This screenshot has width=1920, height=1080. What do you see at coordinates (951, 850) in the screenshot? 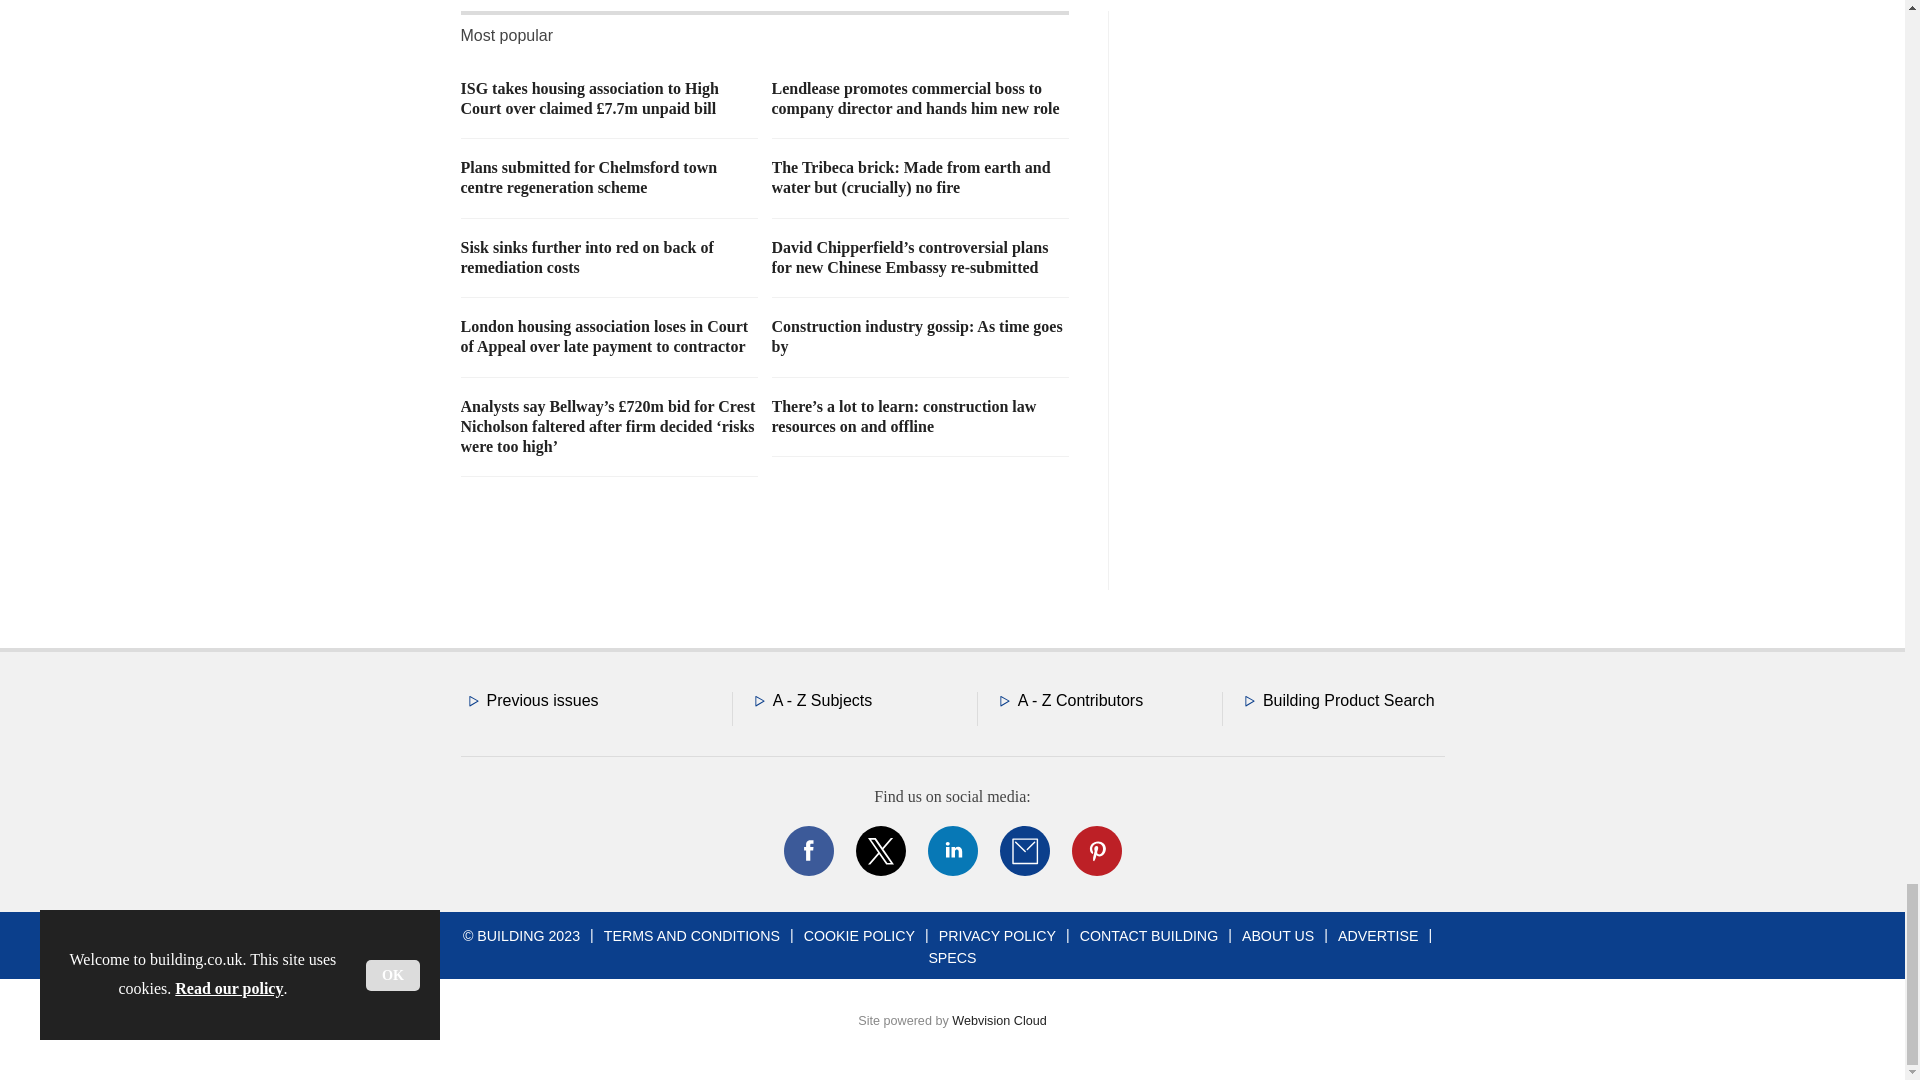
I see `Connect with us on Linked in` at bounding box center [951, 850].